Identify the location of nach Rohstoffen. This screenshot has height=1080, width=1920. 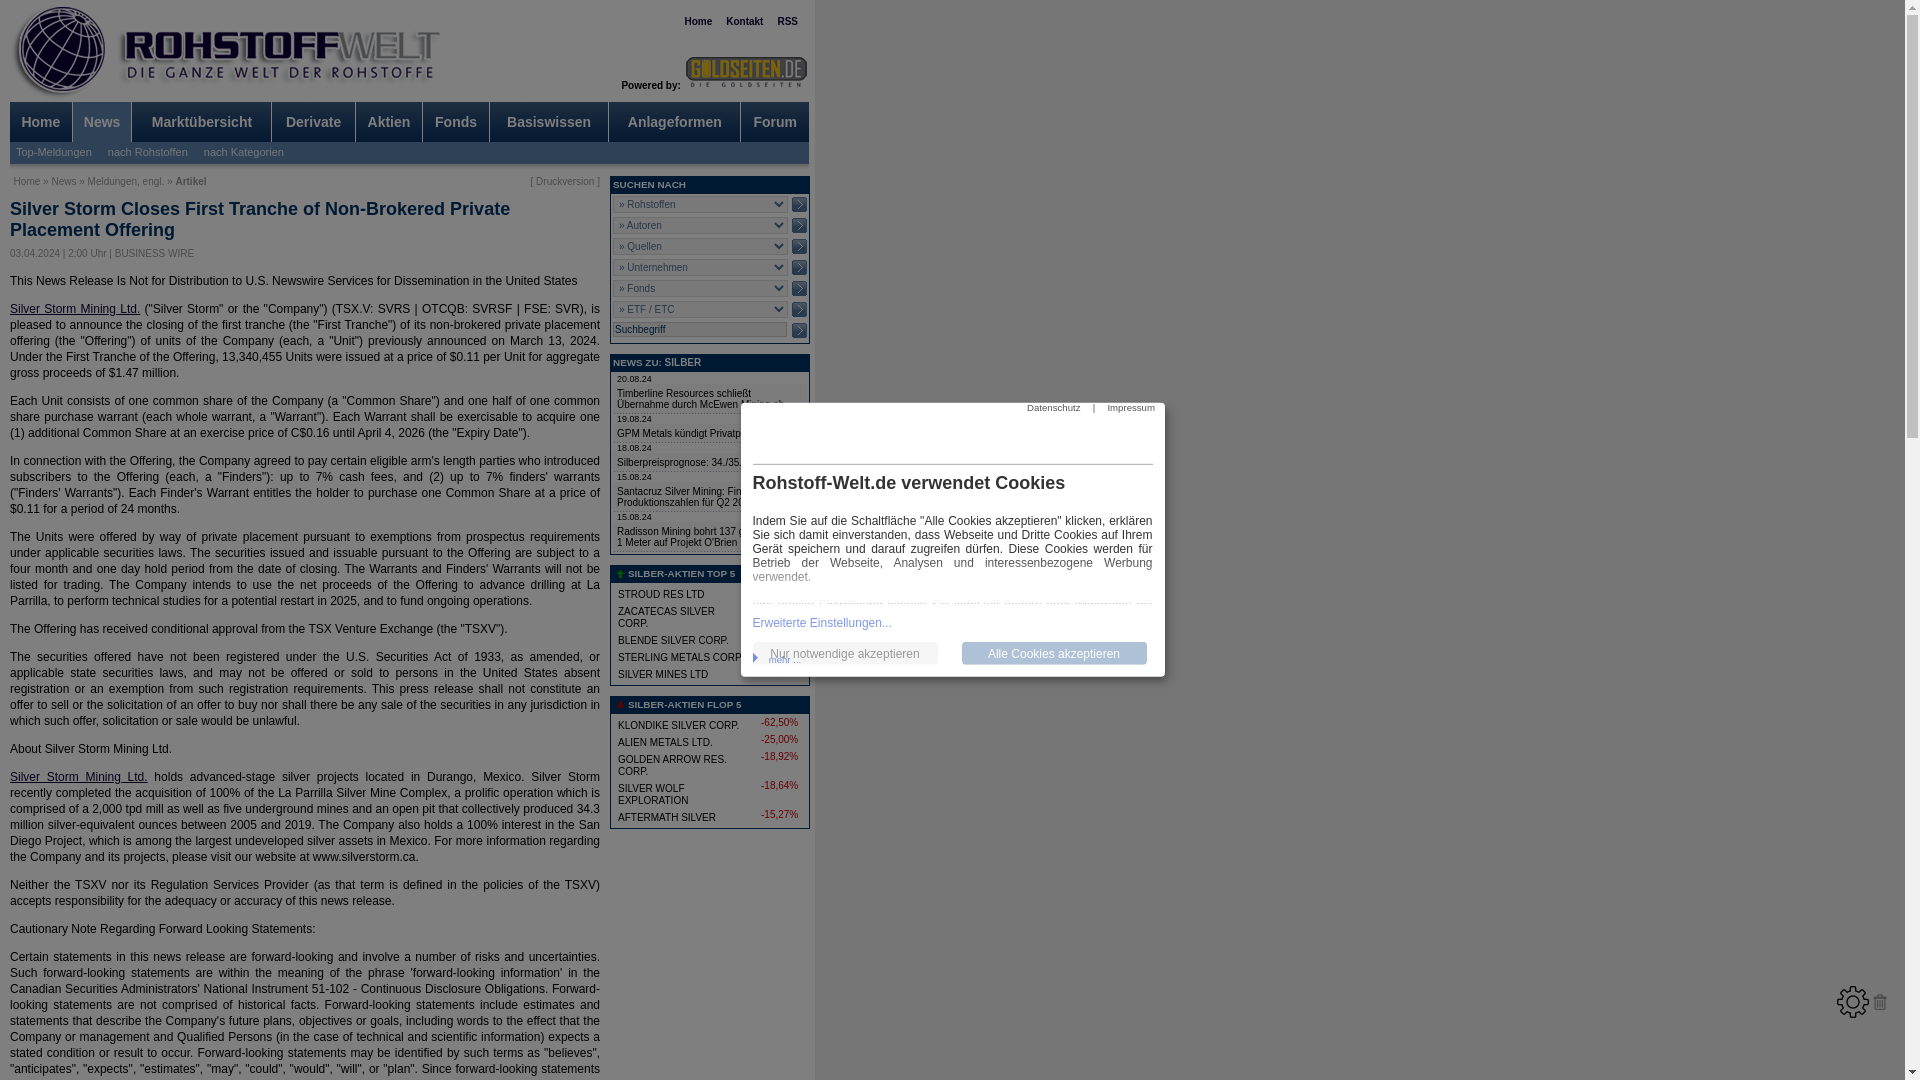
(147, 149).